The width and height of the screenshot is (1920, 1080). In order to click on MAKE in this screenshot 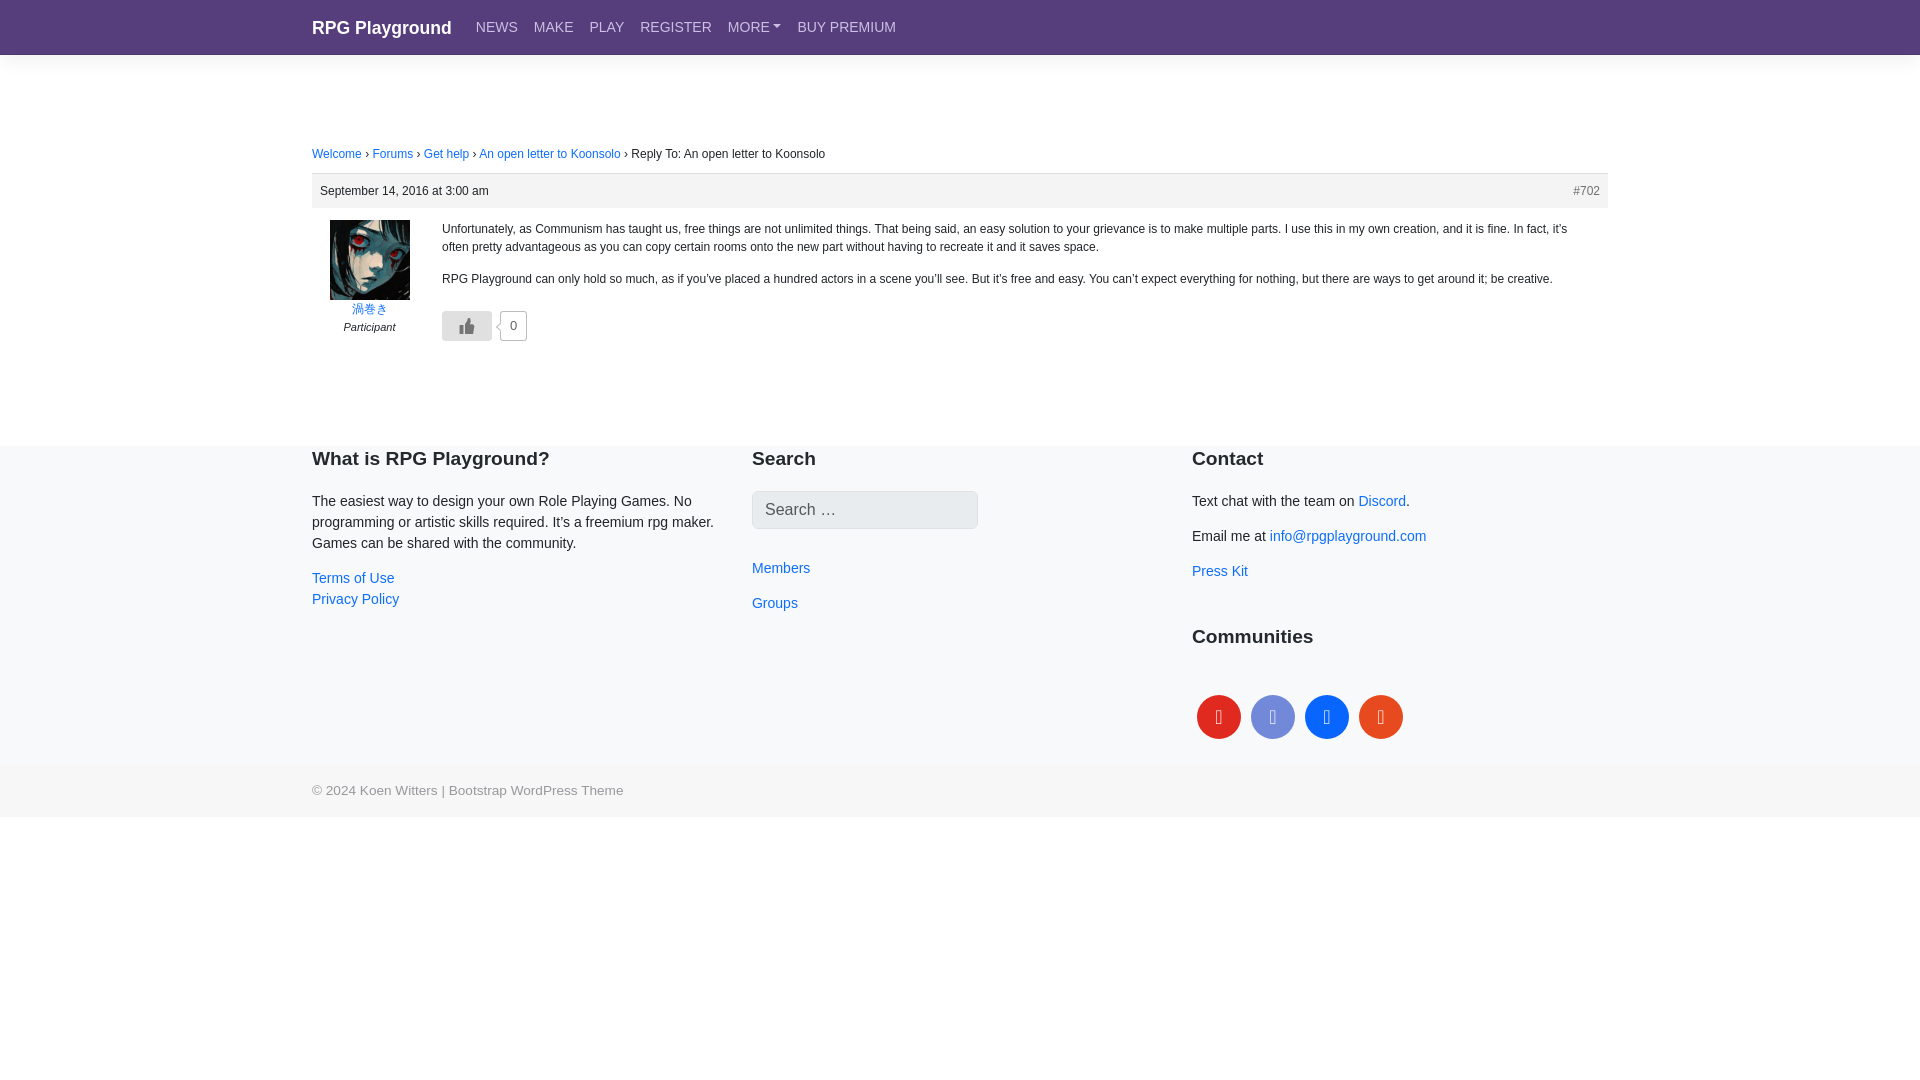, I will do `click(554, 27)`.